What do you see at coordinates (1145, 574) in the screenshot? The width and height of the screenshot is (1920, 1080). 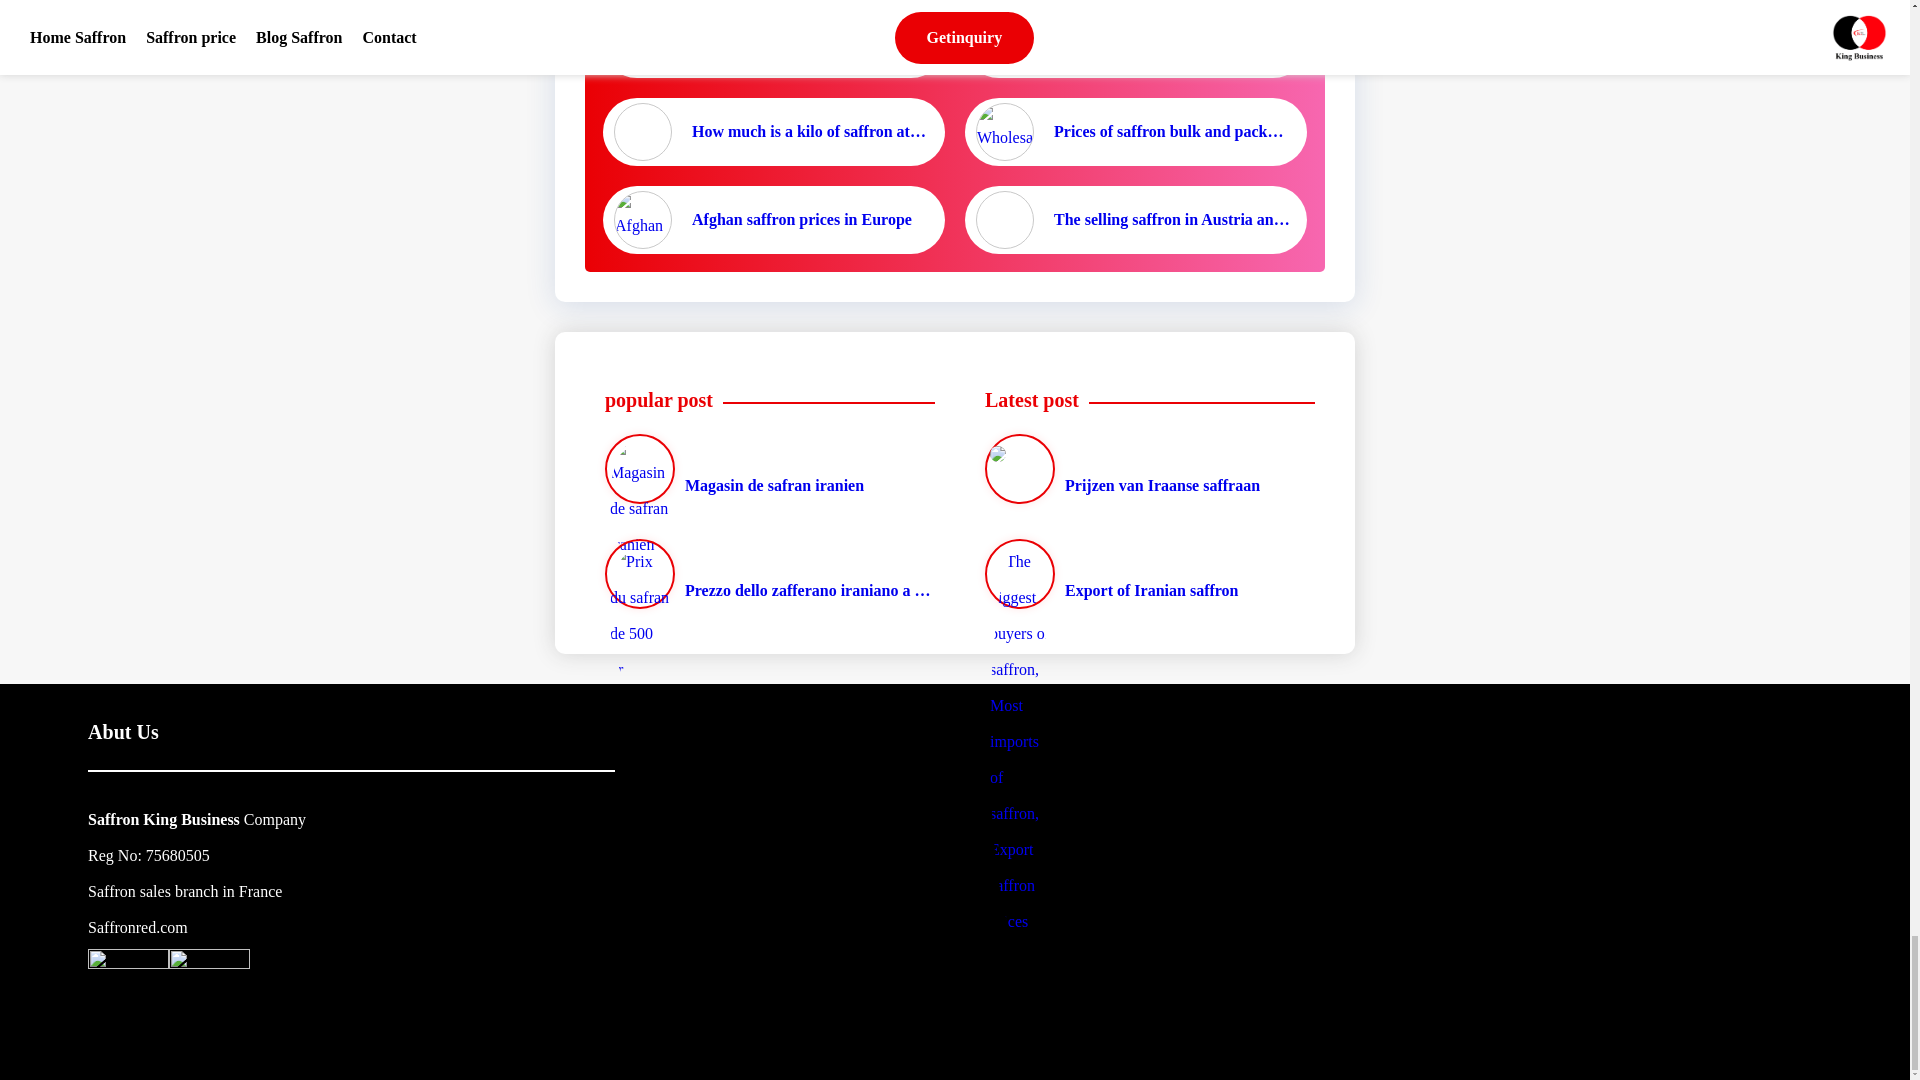 I see `Export of Iranian saffron` at bounding box center [1145, 574].